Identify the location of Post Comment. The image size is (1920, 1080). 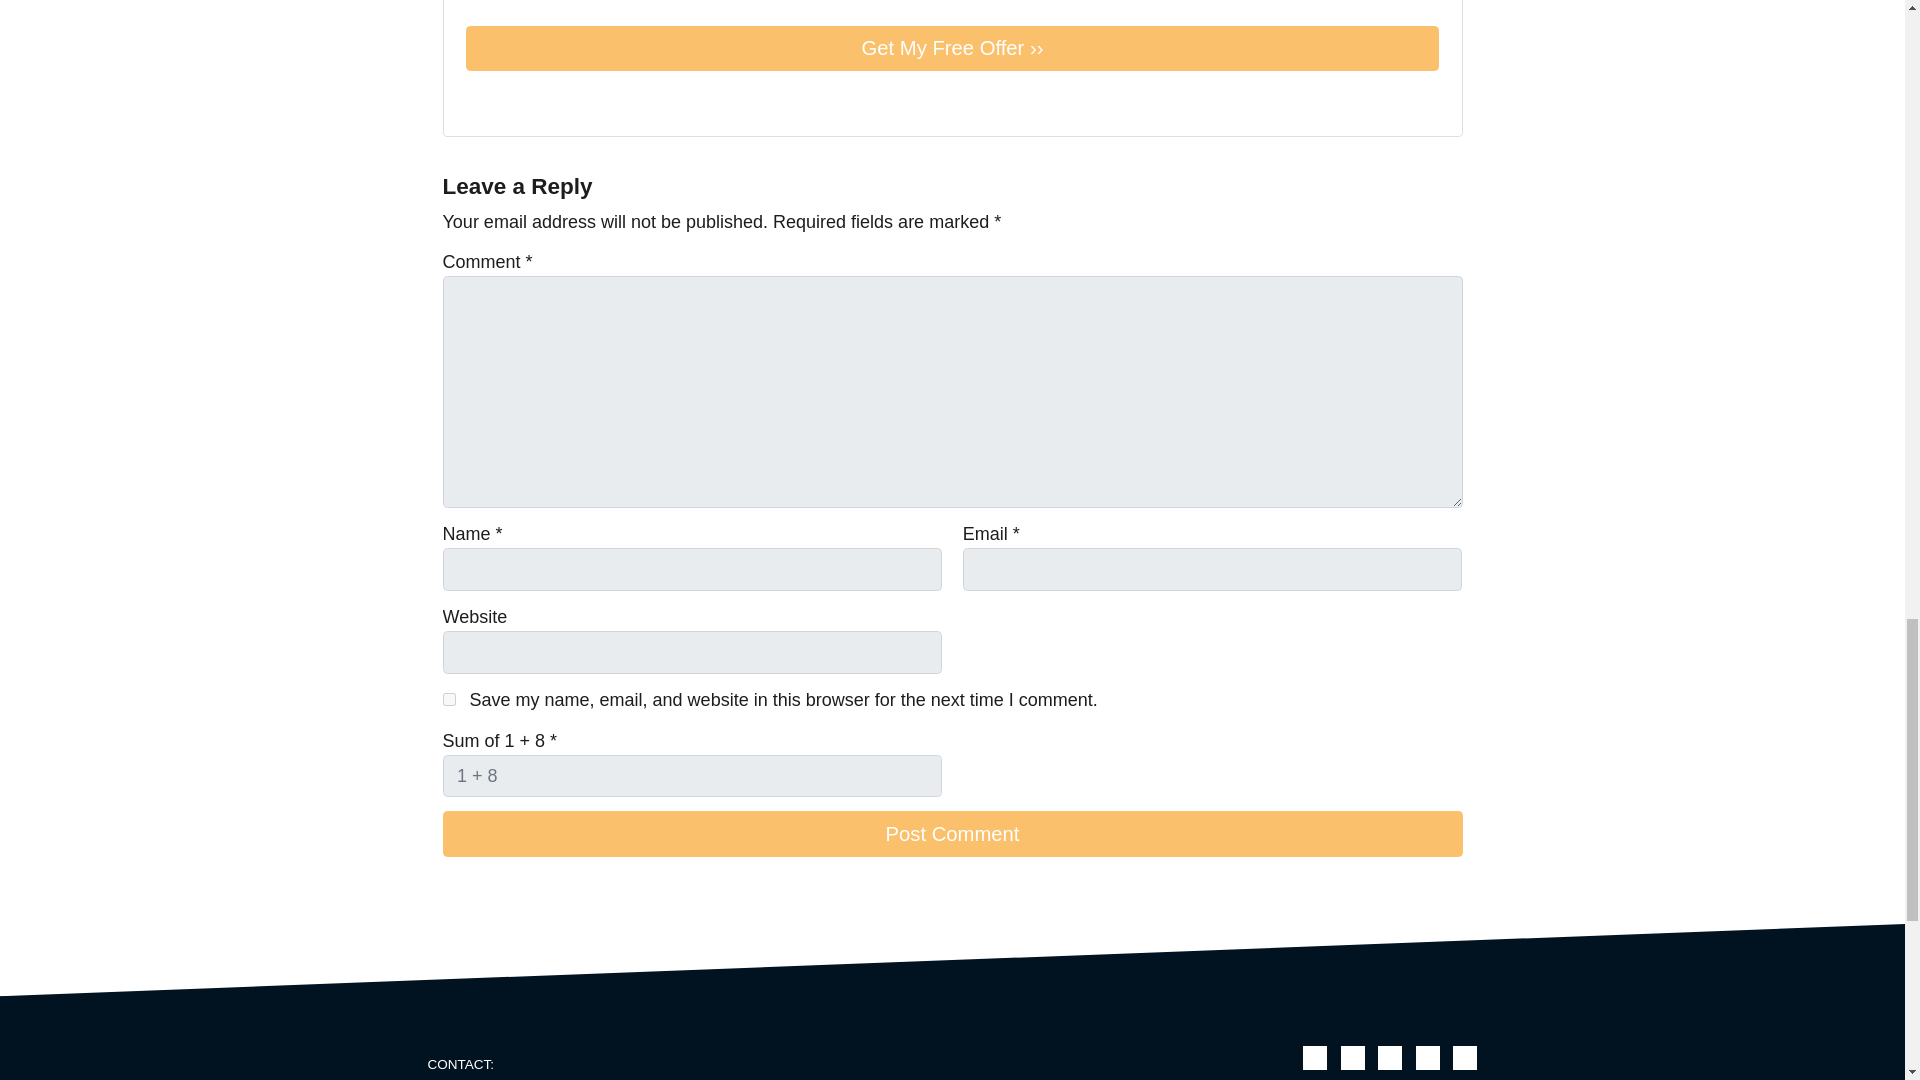
(951, 834).